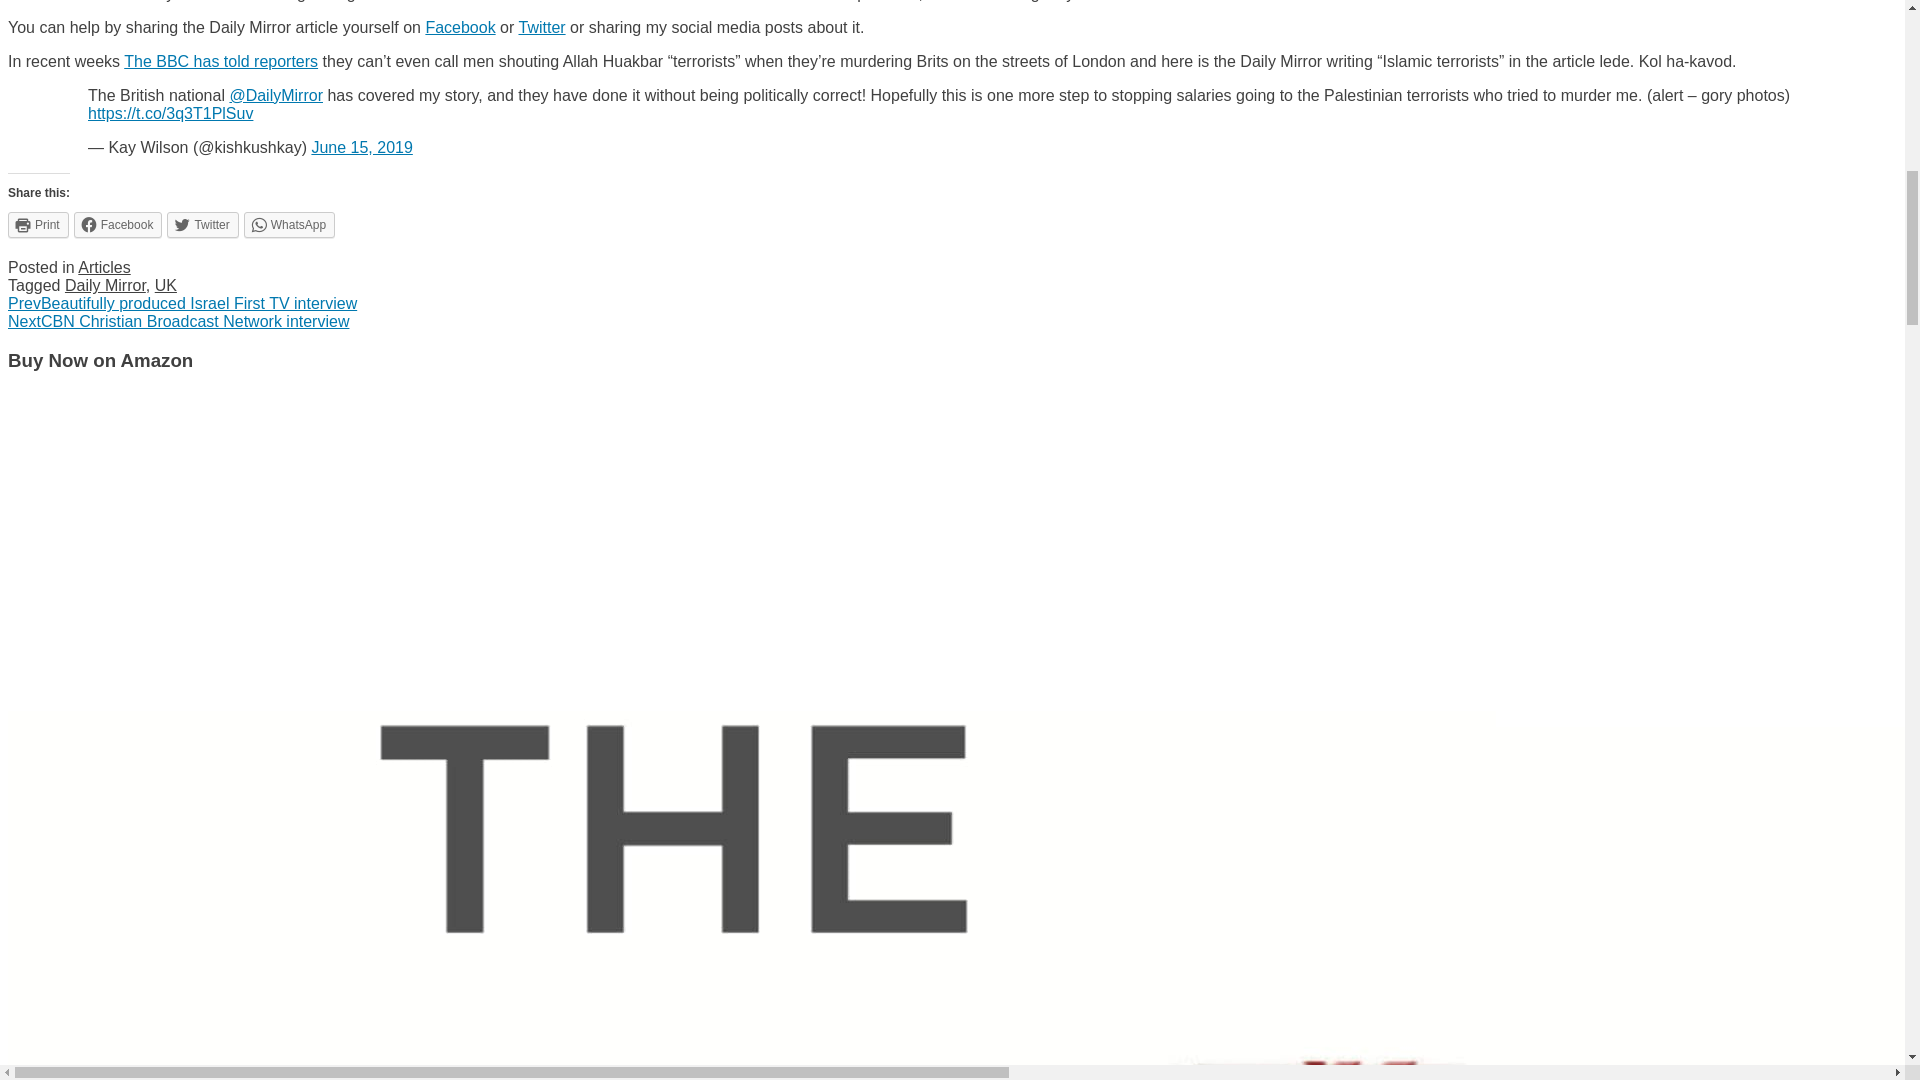 Image resolution: width=1920 pixels, height=1080 pixels. What do you see at coordinates (221, 61) in the screenshot?
I see `The BBC has told reporters` at bounding box center [221, 61].